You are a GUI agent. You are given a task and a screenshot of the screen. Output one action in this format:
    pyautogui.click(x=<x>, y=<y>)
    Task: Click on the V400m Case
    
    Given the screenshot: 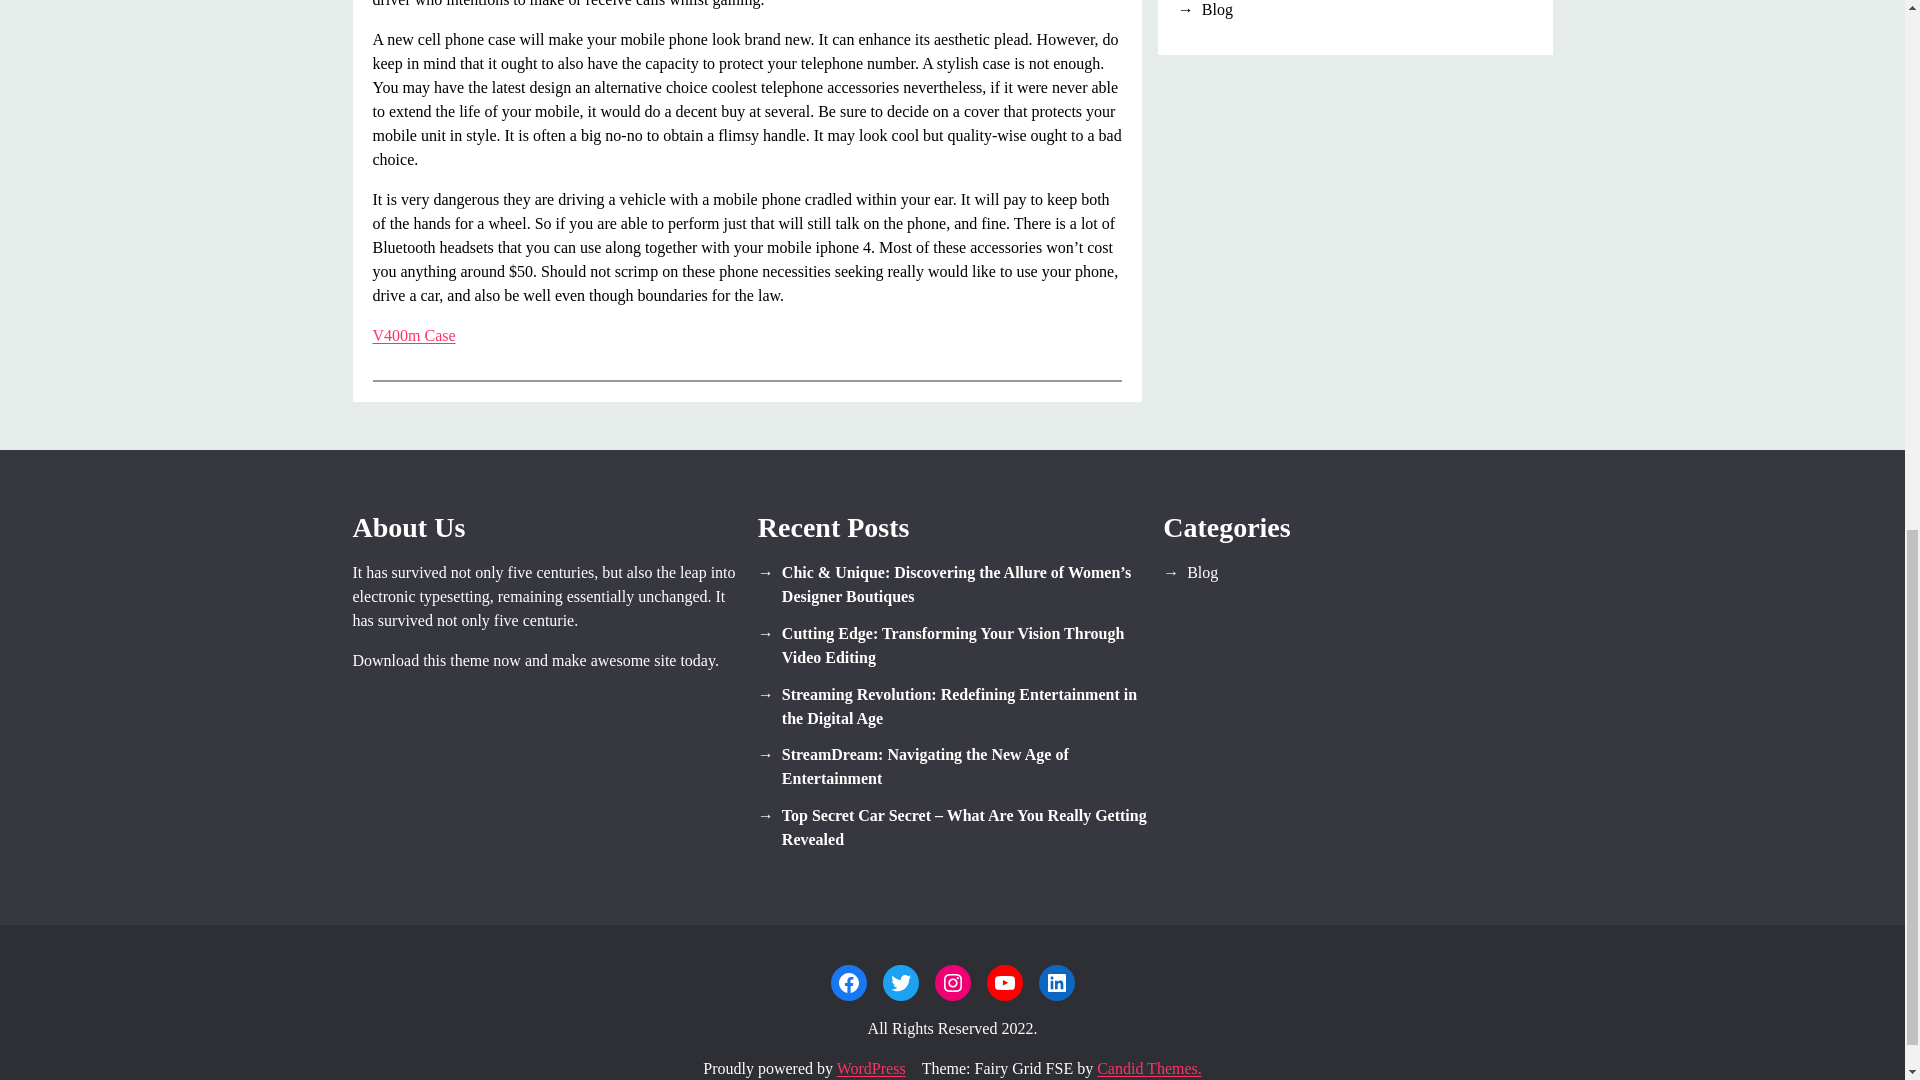 What is the action you would take?
    pyautogui.click(x=414, y=336)
    